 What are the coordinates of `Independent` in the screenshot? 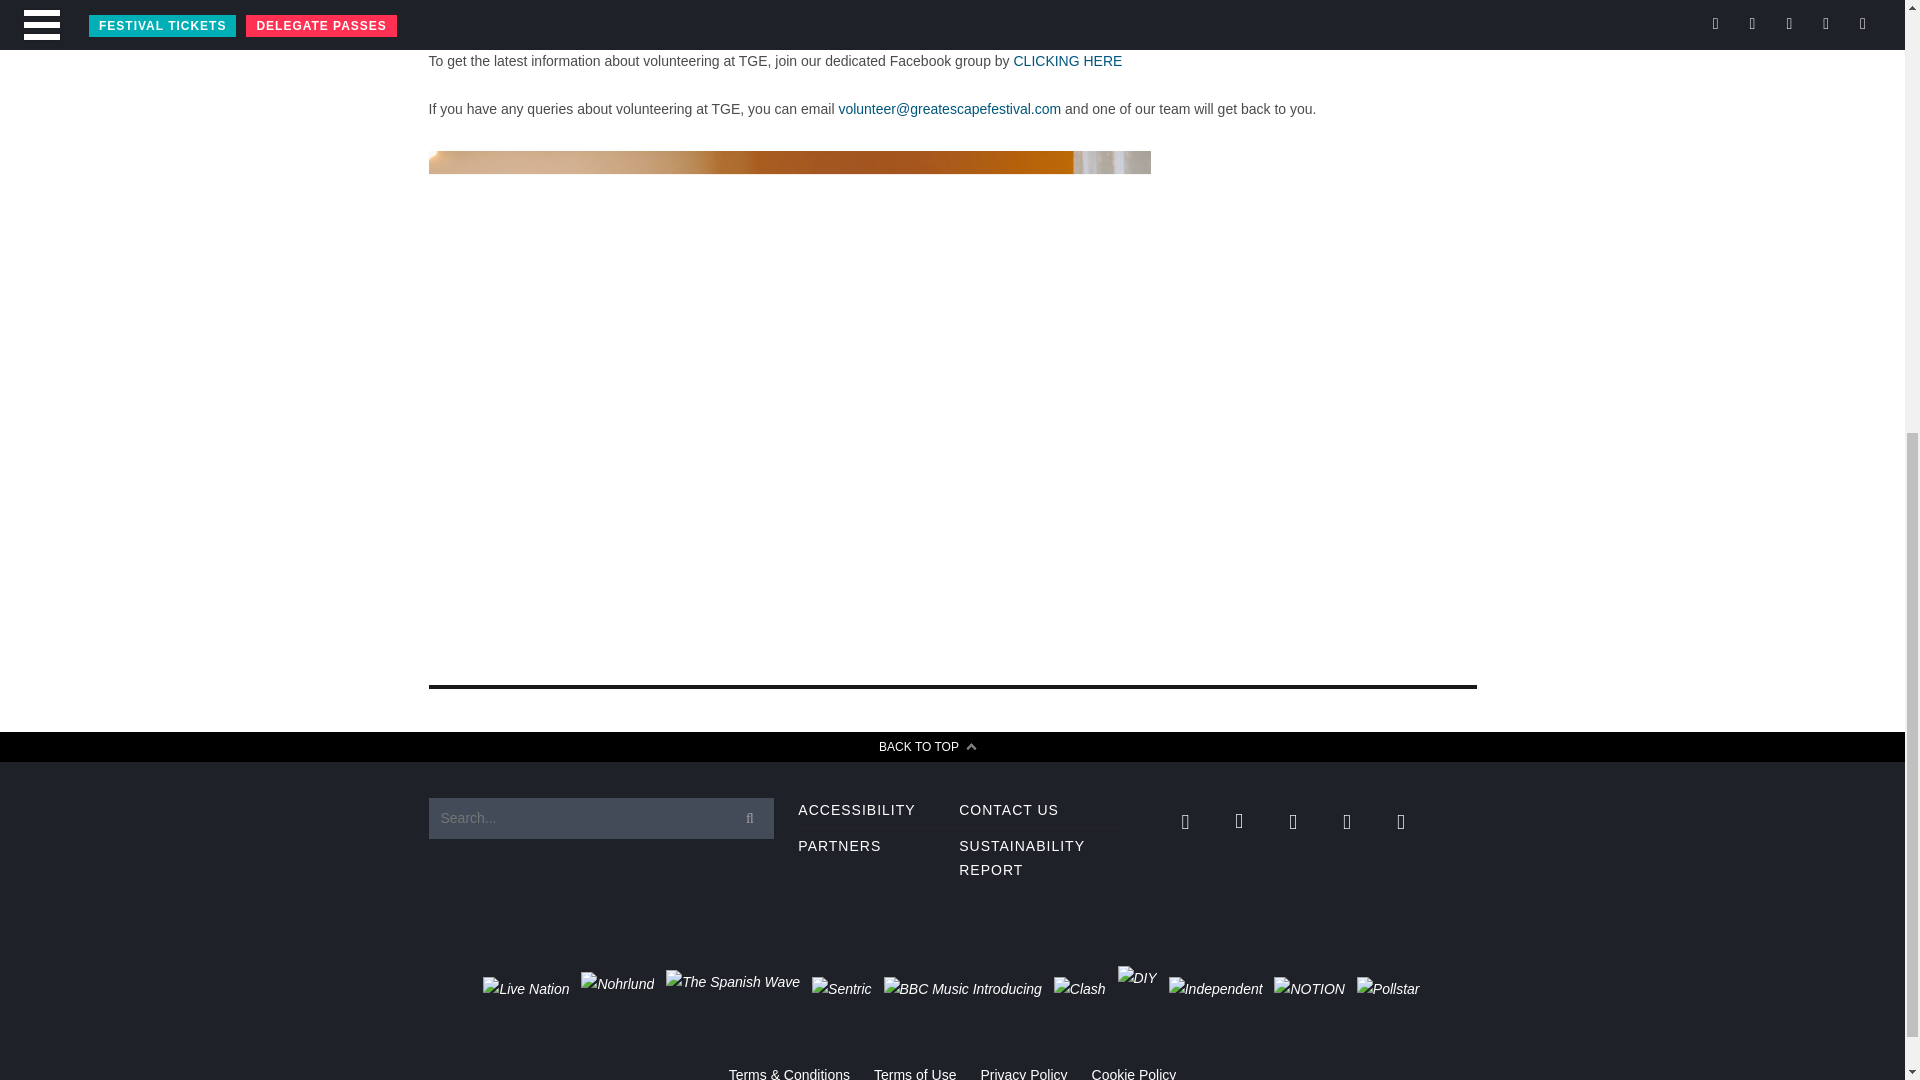 It's located at (1216, 990).